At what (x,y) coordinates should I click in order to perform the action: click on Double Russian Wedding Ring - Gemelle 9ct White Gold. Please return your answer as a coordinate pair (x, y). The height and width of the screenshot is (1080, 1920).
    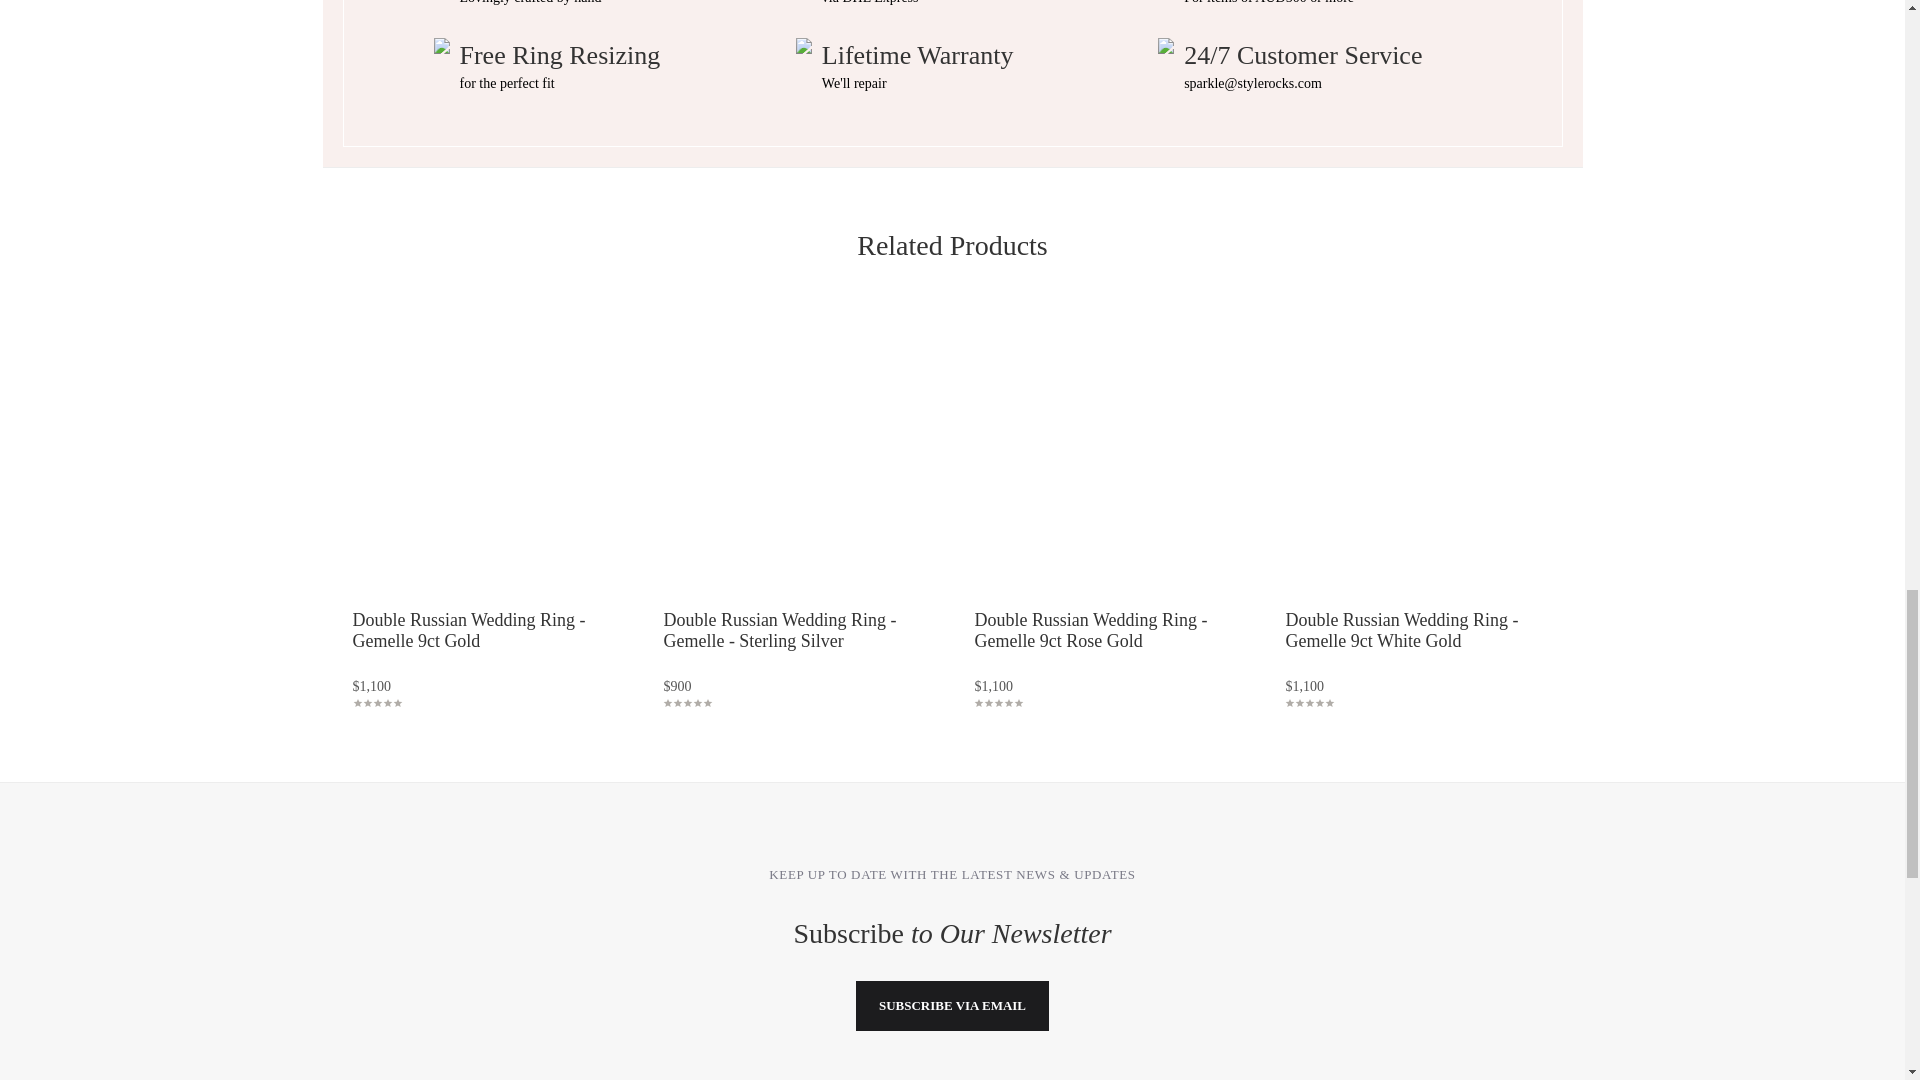
    Looking at the image, I should click on (1418, 460).